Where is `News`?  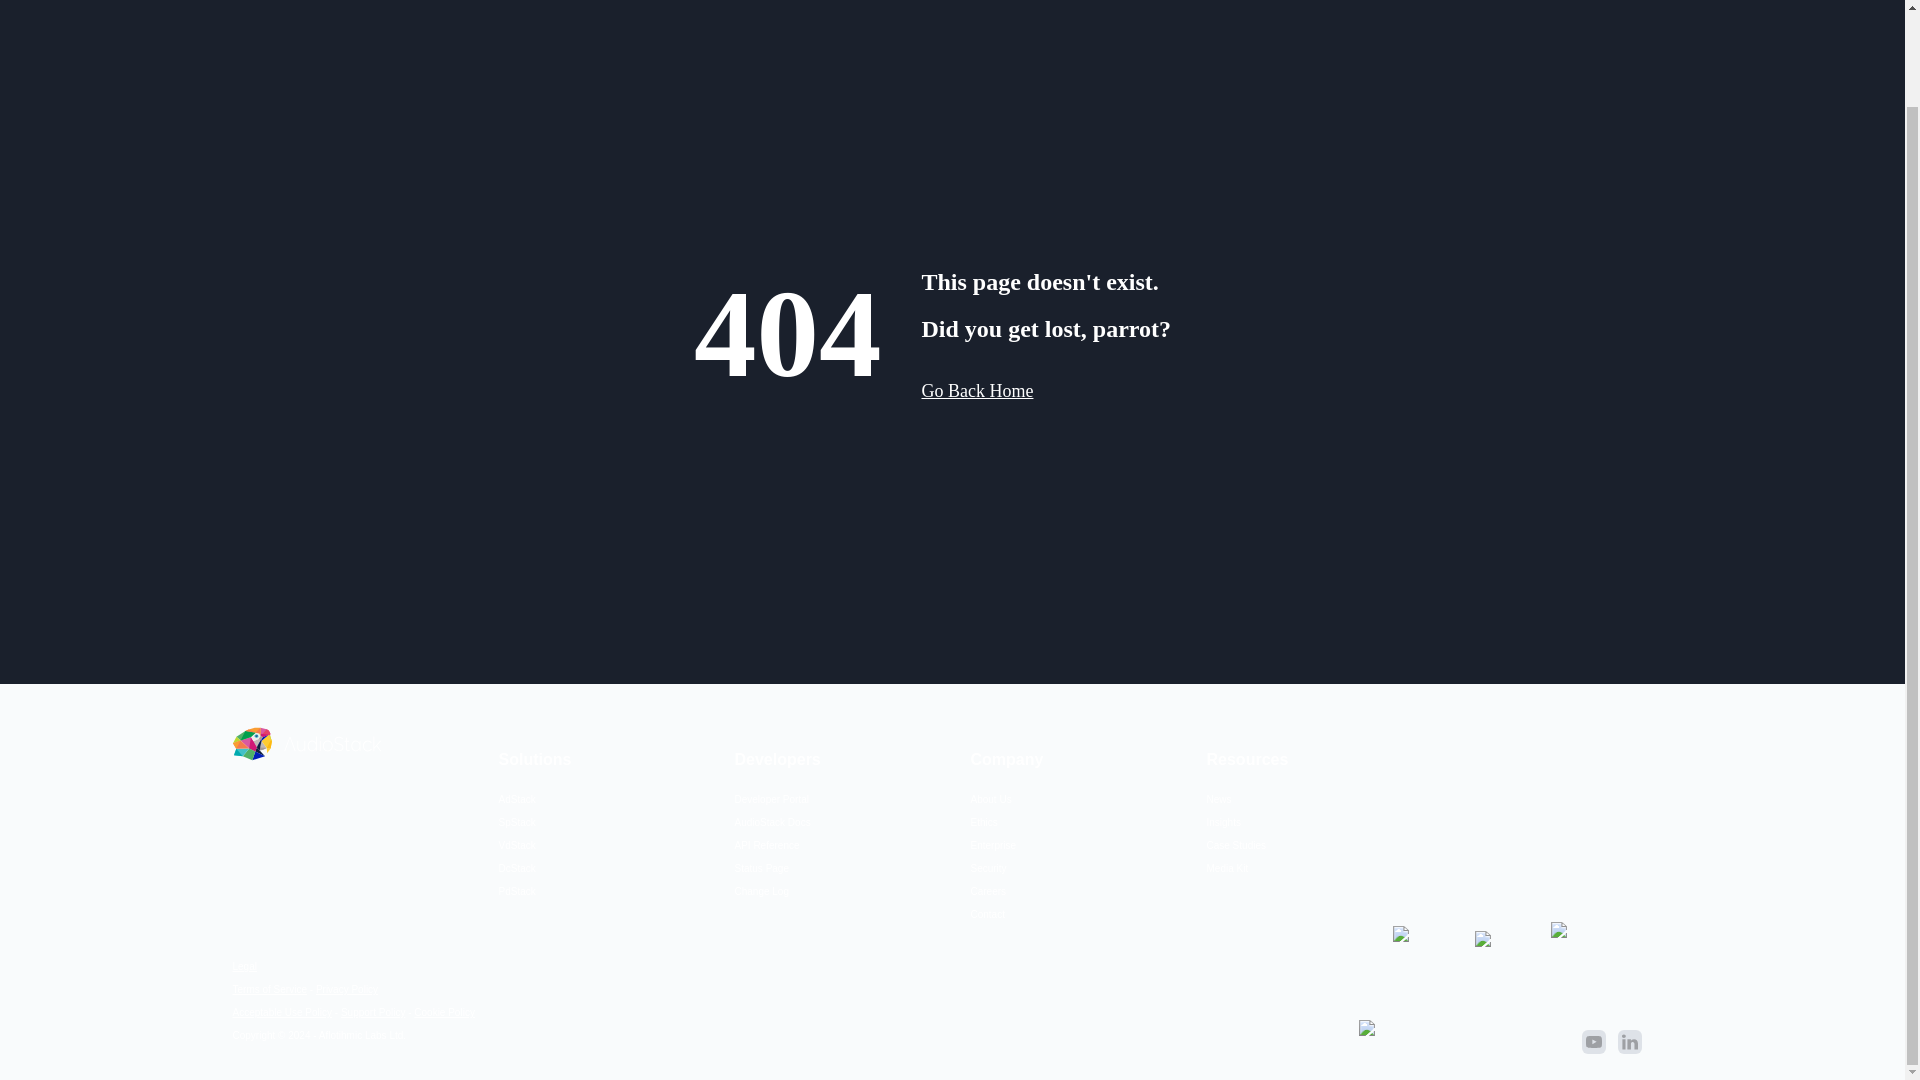
News is located at coordinates (1218, 798).